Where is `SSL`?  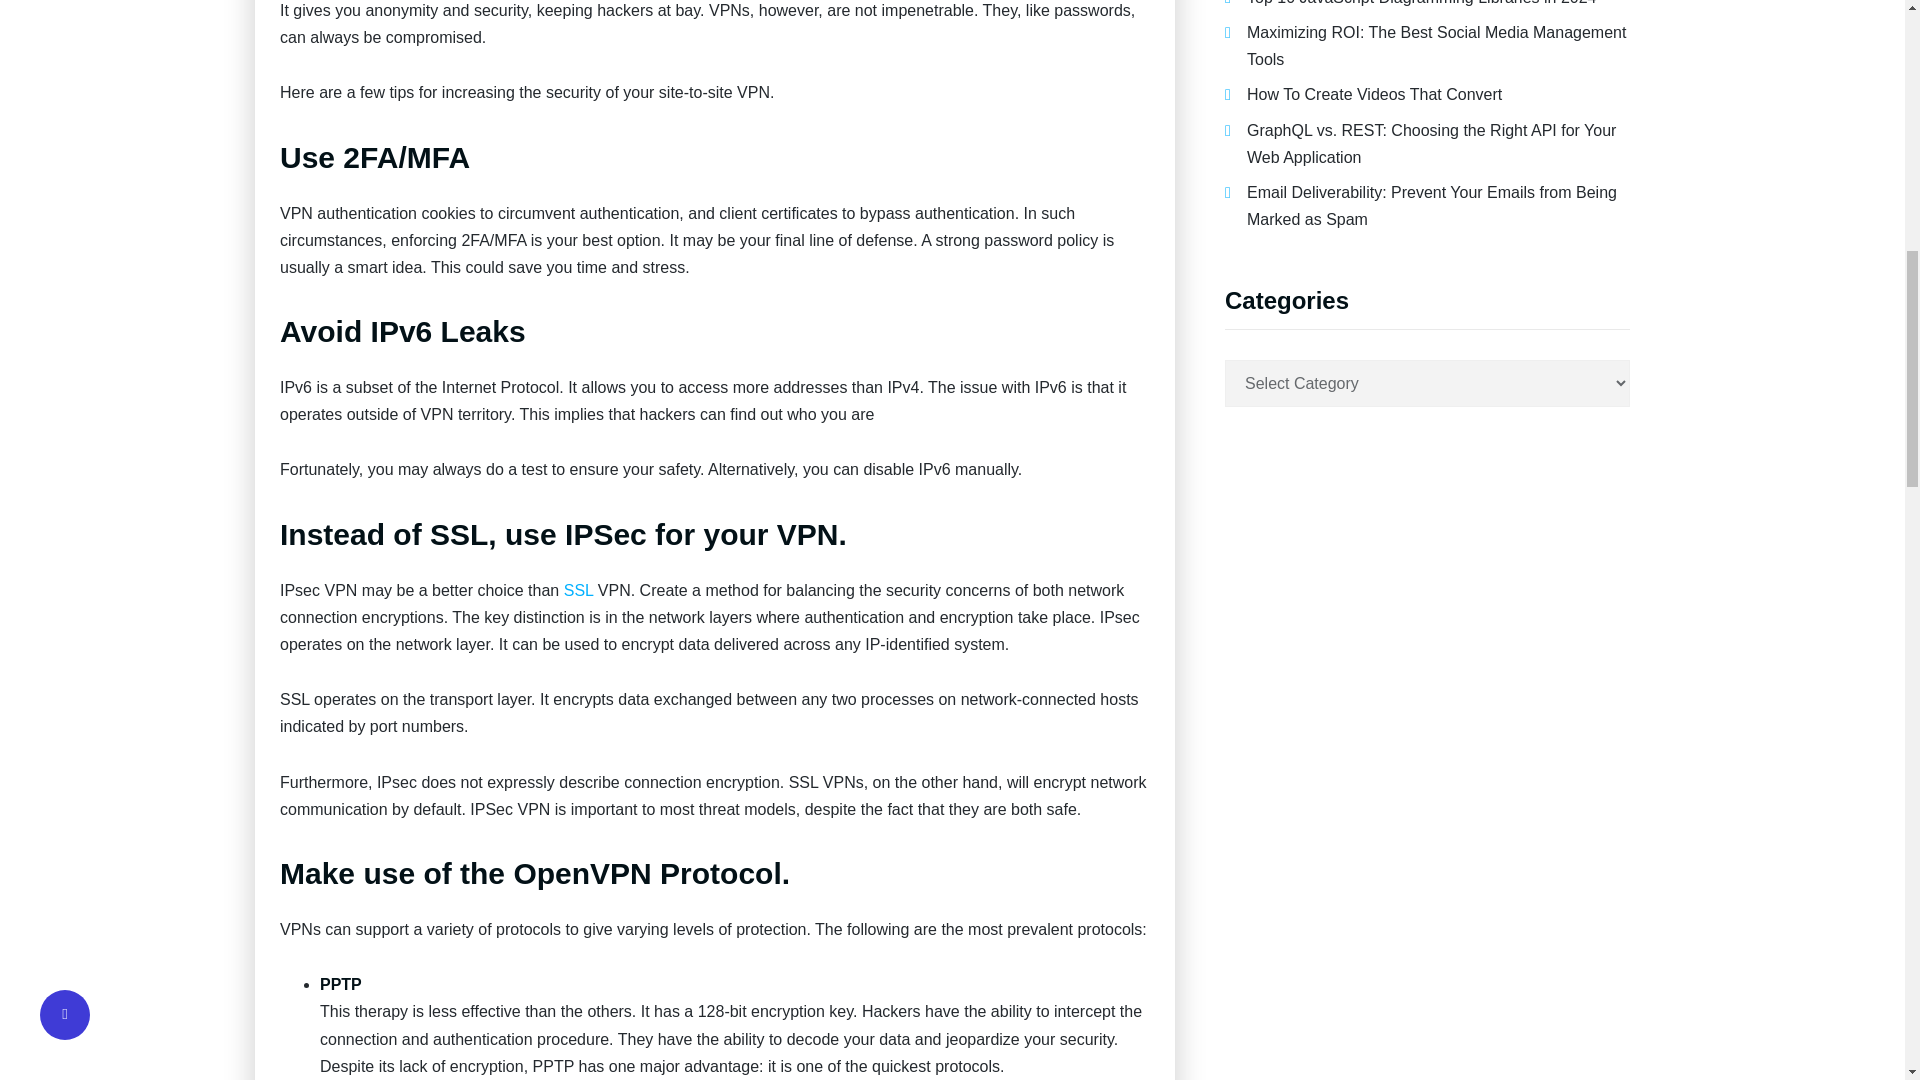
SSL is located at coordinates (578, 590).